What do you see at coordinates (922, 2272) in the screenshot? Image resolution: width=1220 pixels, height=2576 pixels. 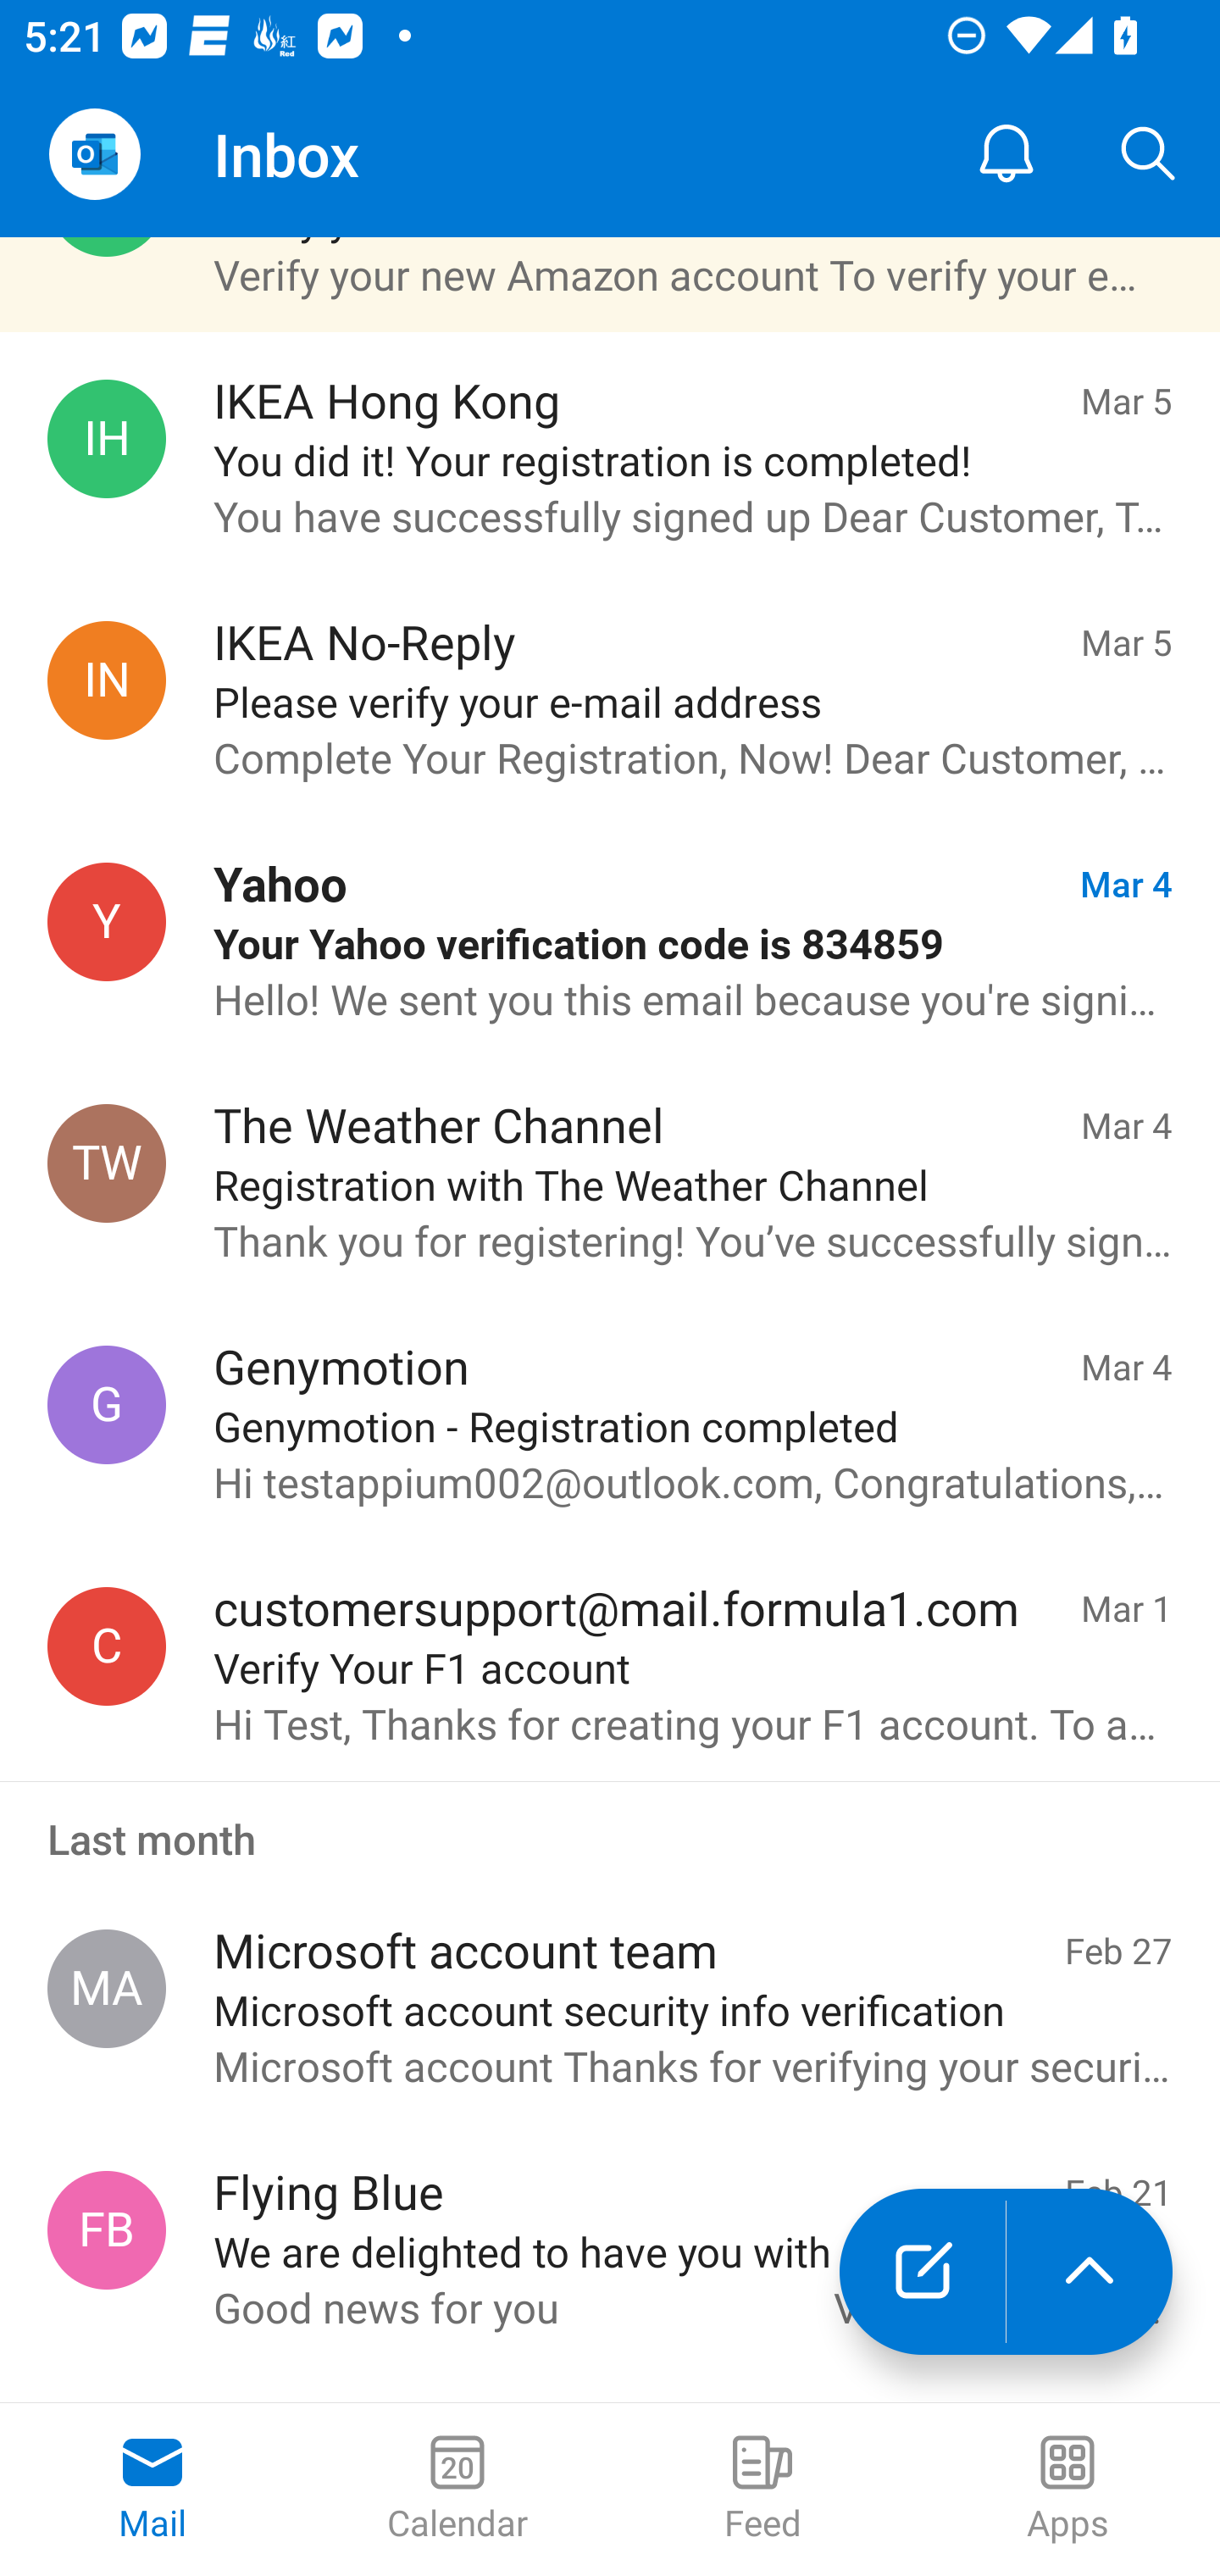 I see `New mail` at bounding box center [922, 2272].